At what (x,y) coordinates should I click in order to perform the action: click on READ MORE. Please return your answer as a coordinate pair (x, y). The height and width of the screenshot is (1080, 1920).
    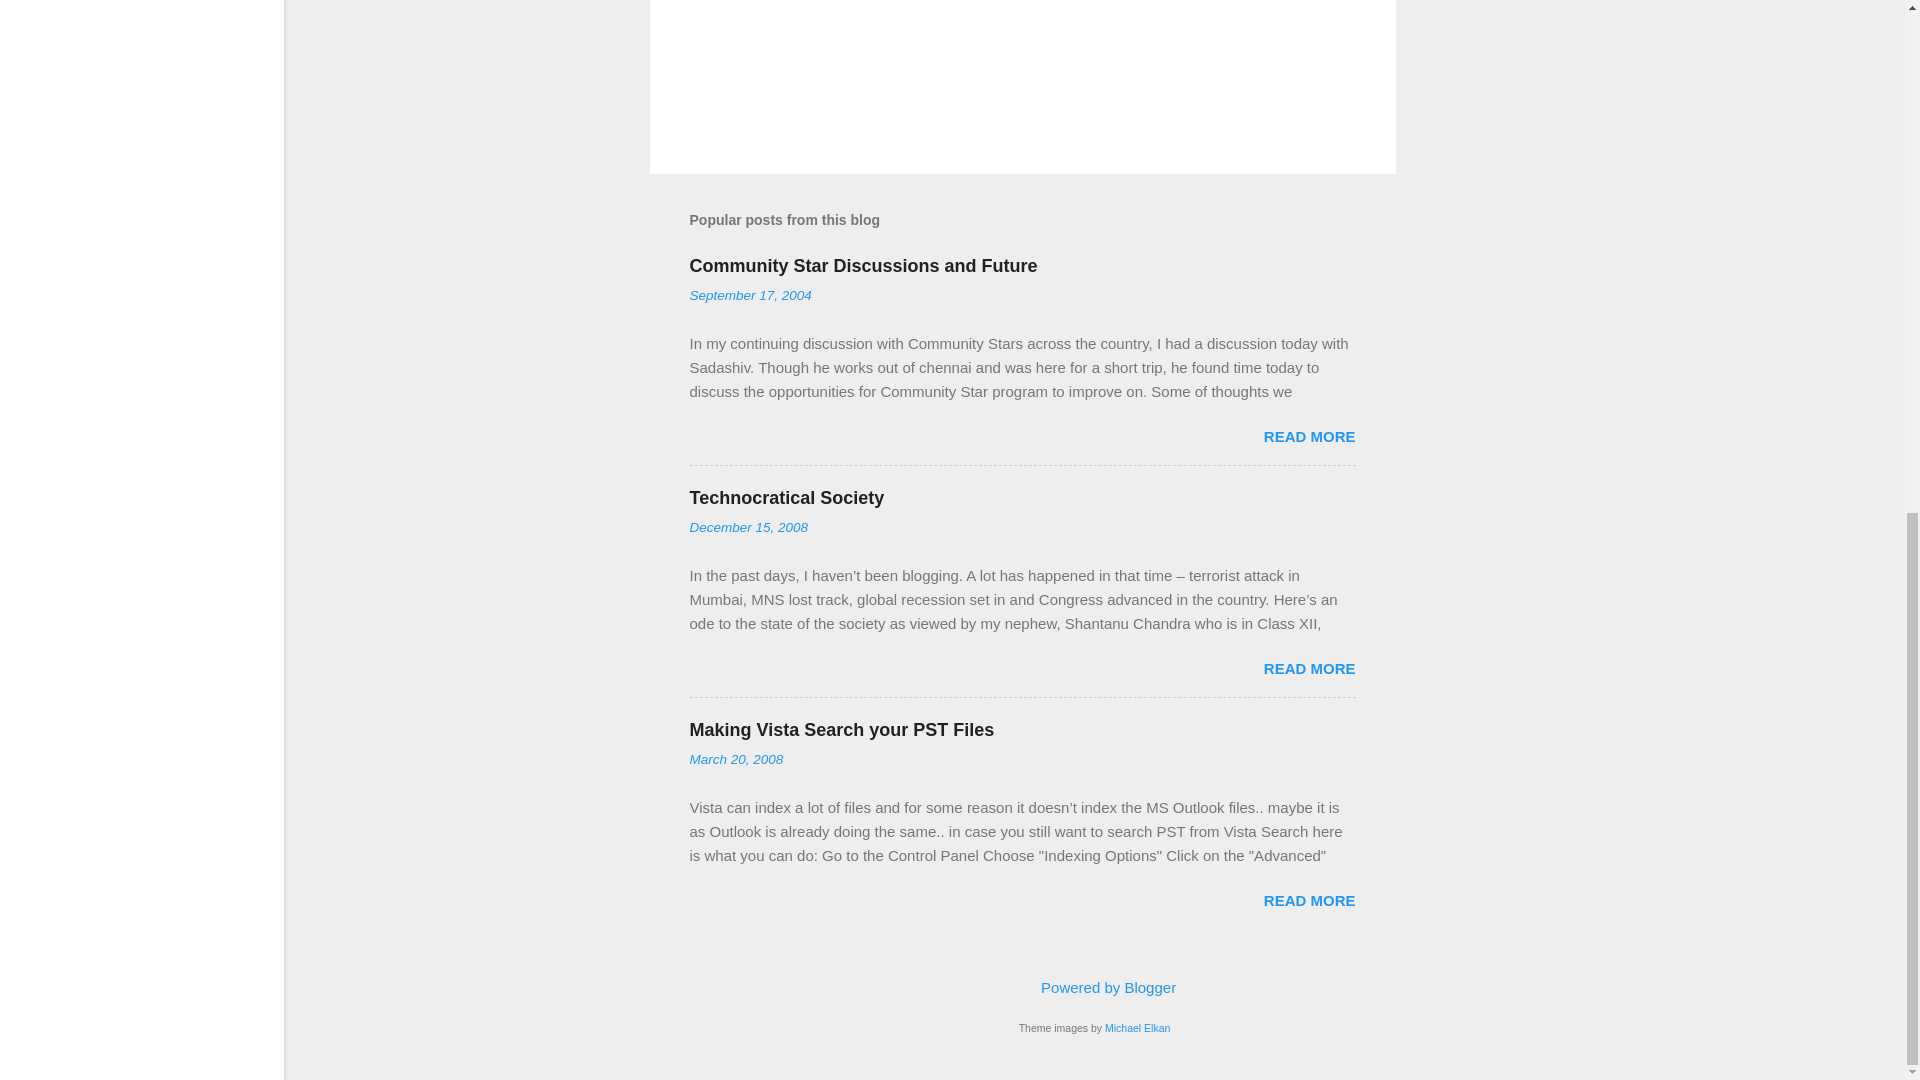
    Looking at the image, I should click on (1309, 436).